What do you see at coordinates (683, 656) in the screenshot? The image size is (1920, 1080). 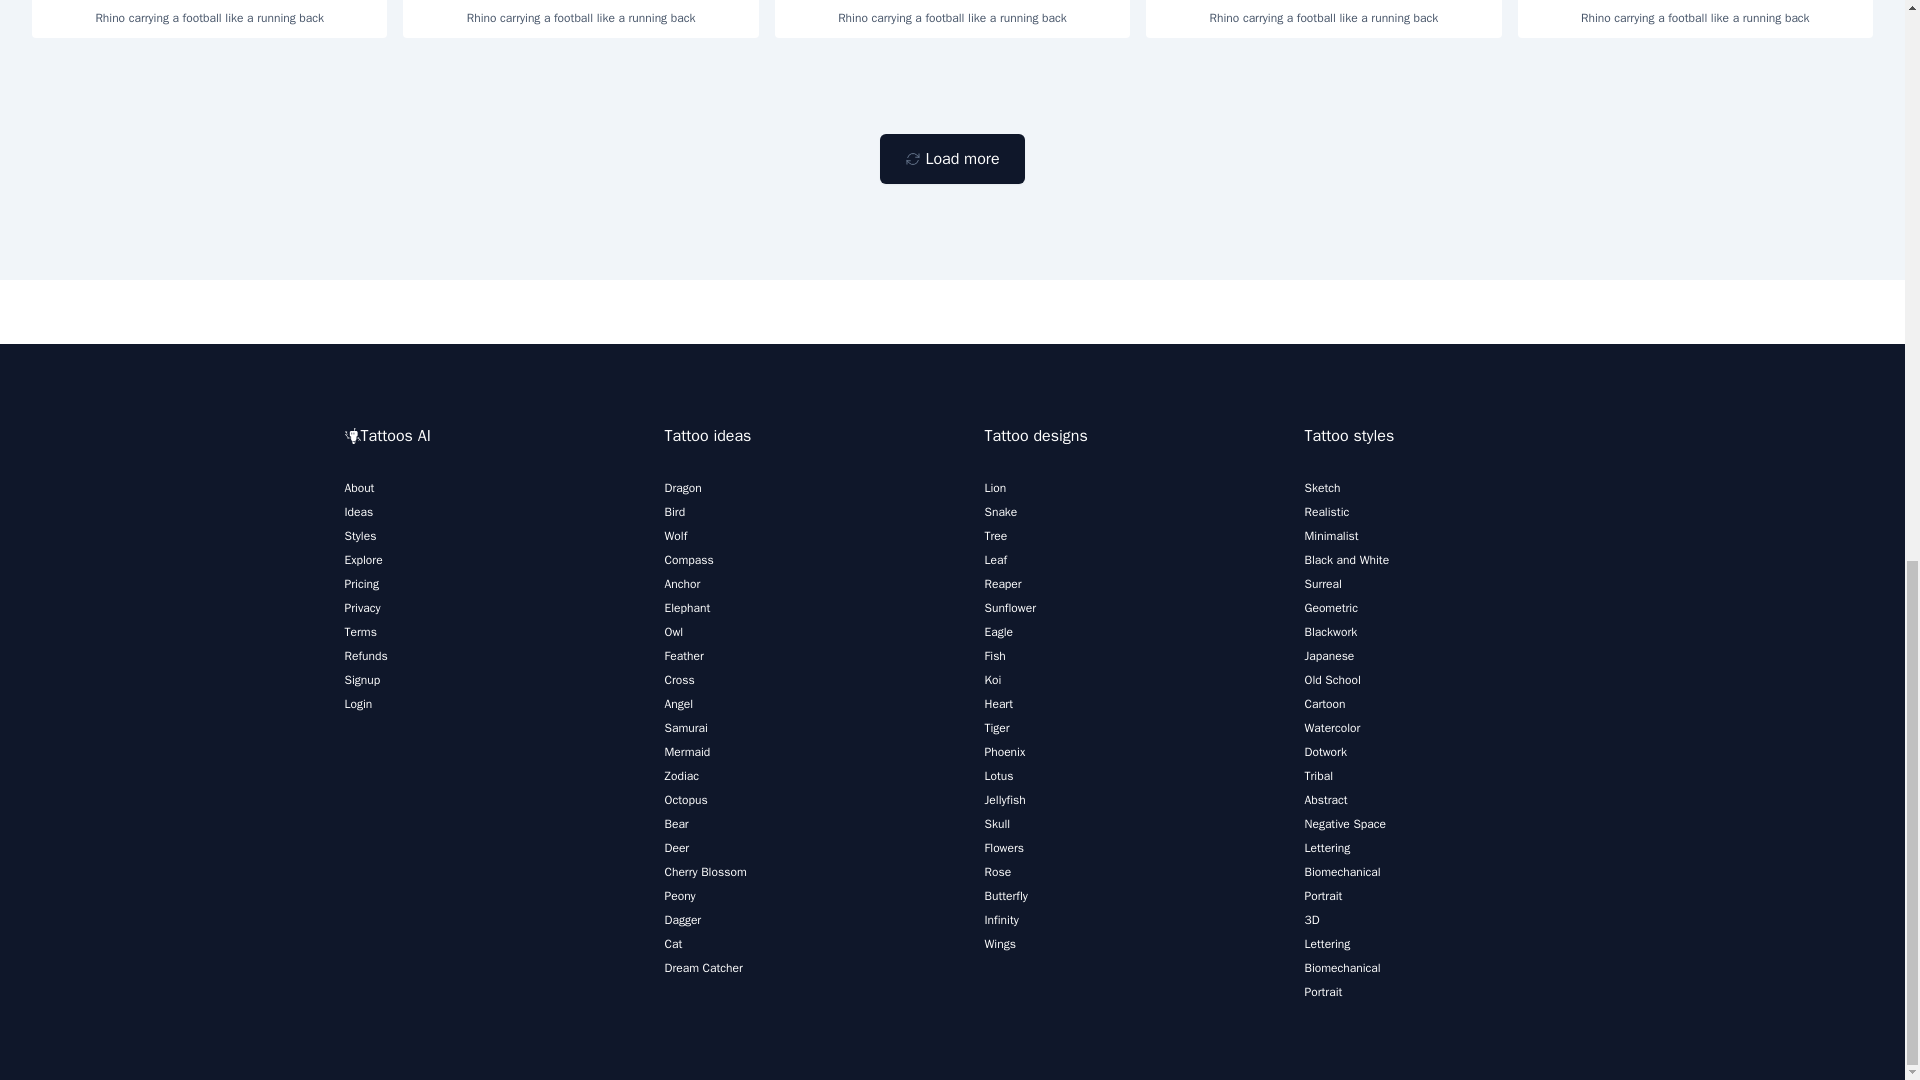 I see `Feather` at bounding box center [683, 656].